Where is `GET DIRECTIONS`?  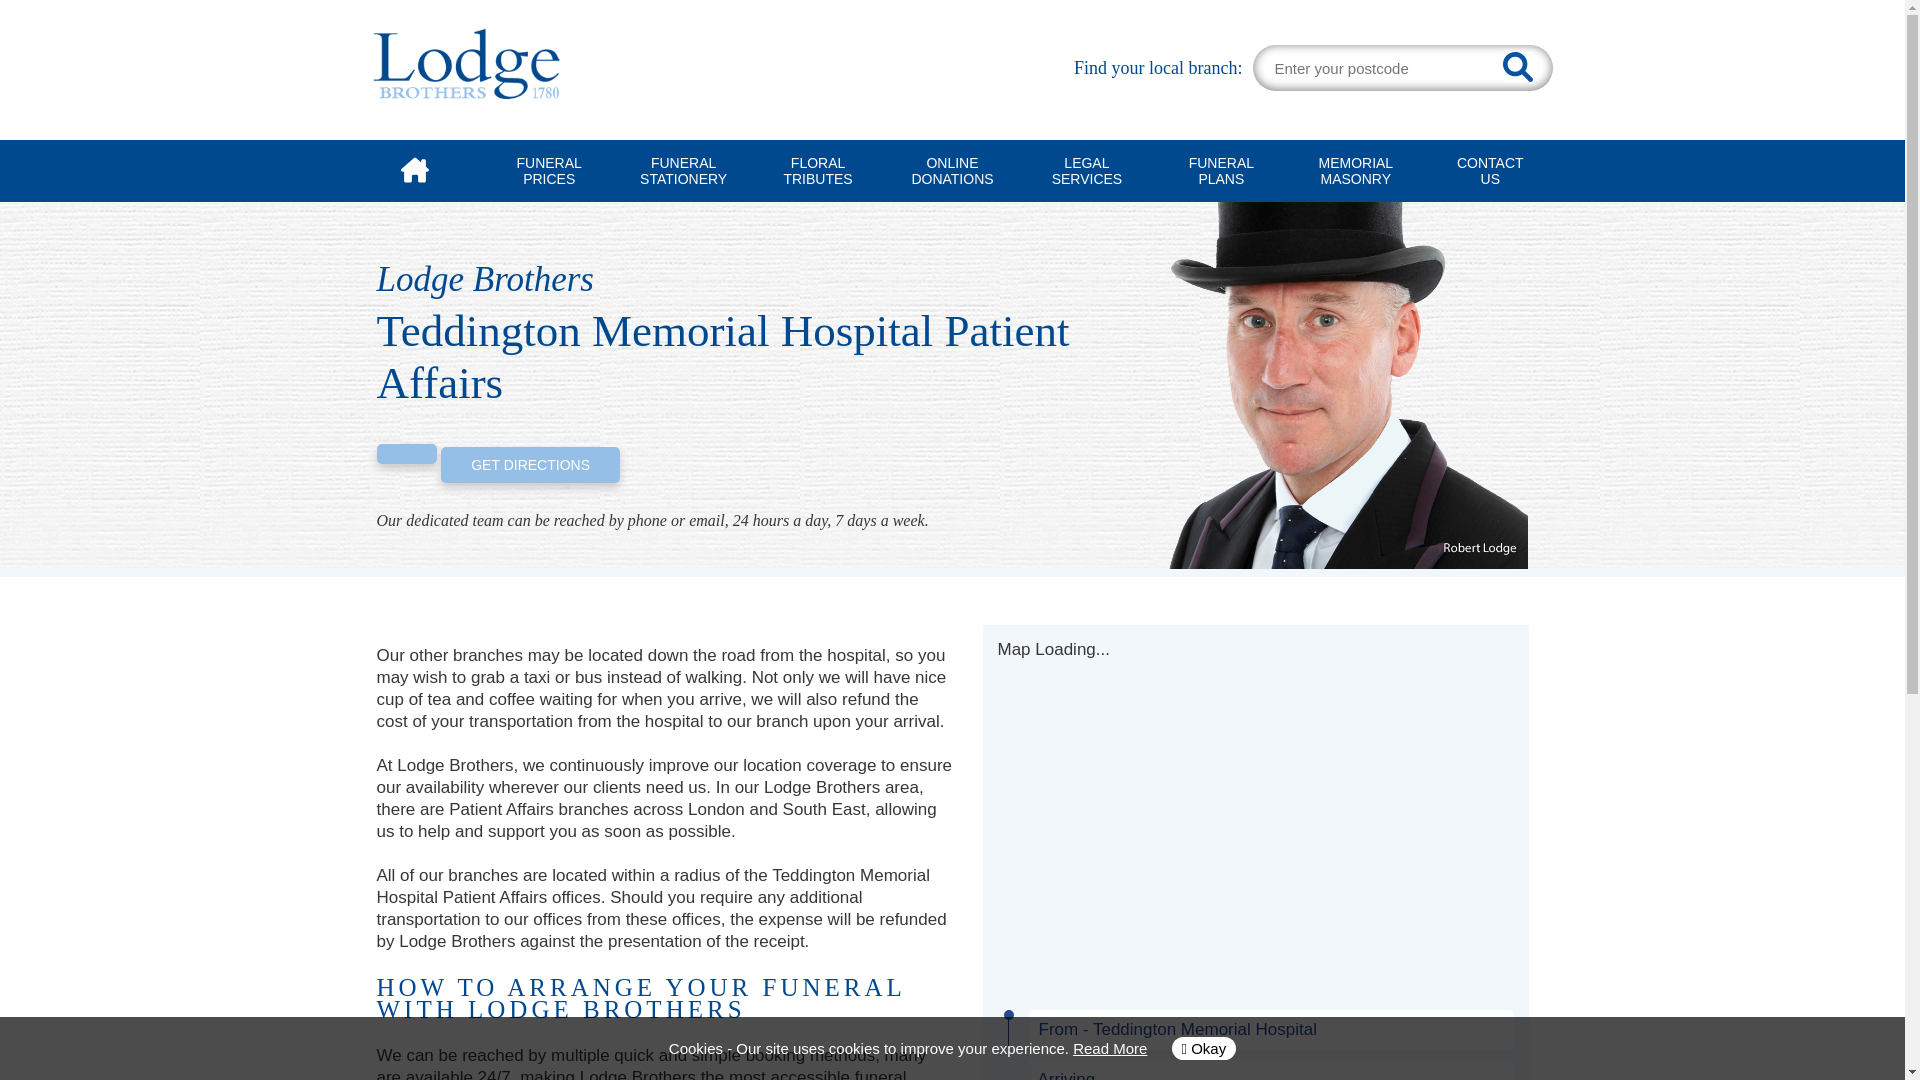 GET DIRECTIONS is located at coordinates (530, 464).